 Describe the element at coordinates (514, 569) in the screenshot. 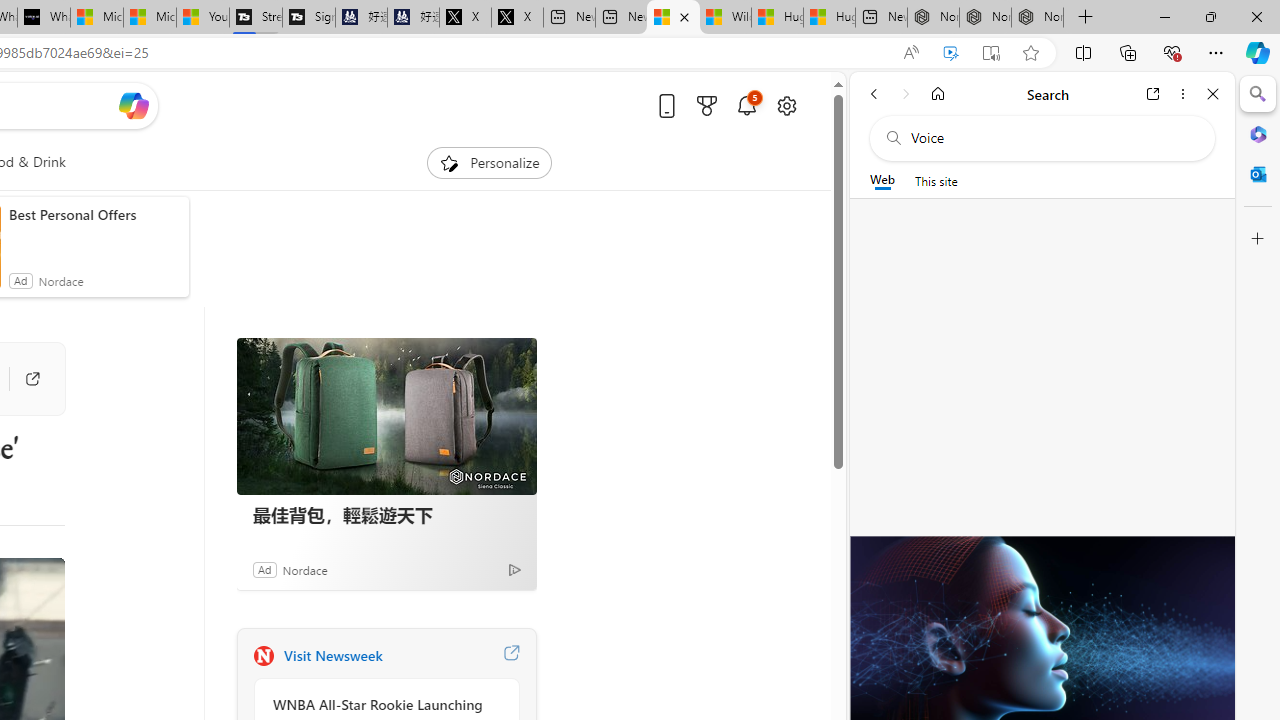

I see `Ad Choice` at that location.